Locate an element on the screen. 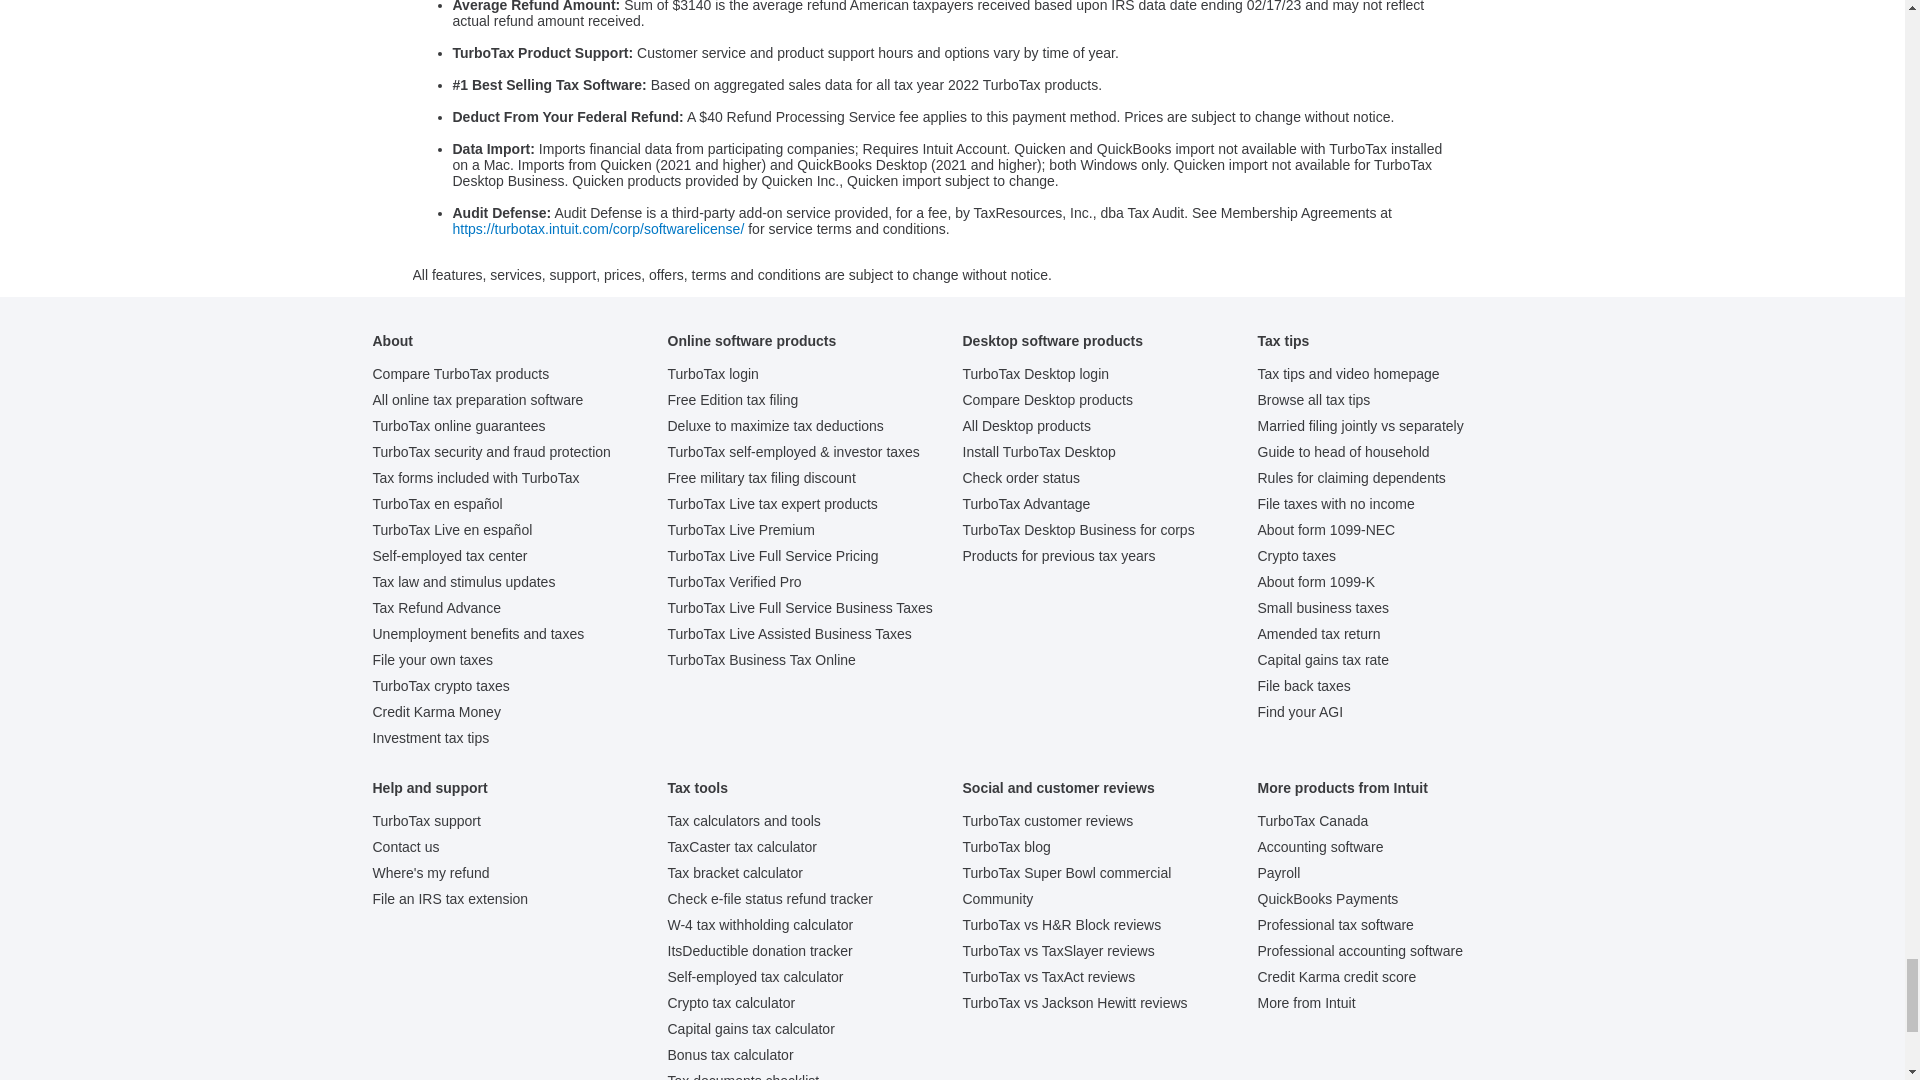 This screenshot has height=1080, width=1920. Tax Refund Advance is located at coordinates (436, 608).